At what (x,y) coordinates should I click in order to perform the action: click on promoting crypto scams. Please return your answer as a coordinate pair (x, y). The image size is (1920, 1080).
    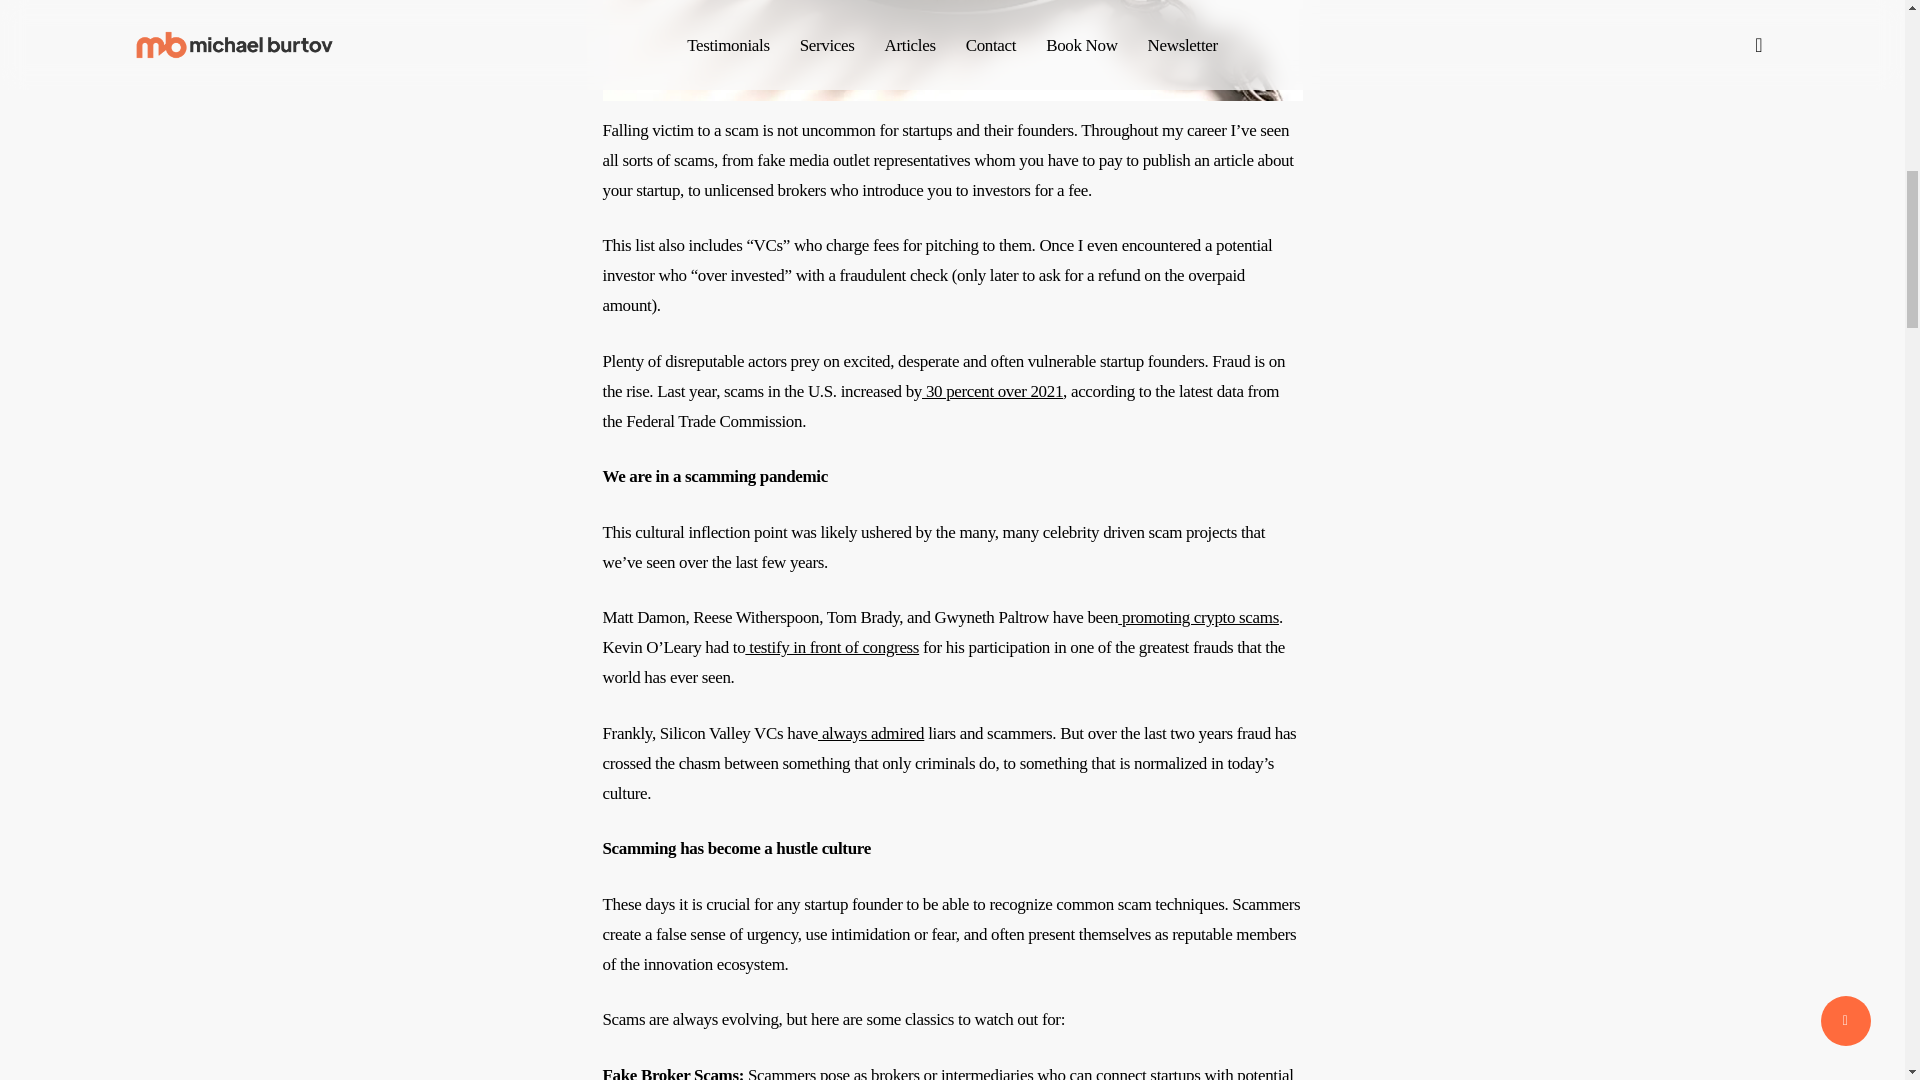
    Looking at the image, I should click on (1198, 618).